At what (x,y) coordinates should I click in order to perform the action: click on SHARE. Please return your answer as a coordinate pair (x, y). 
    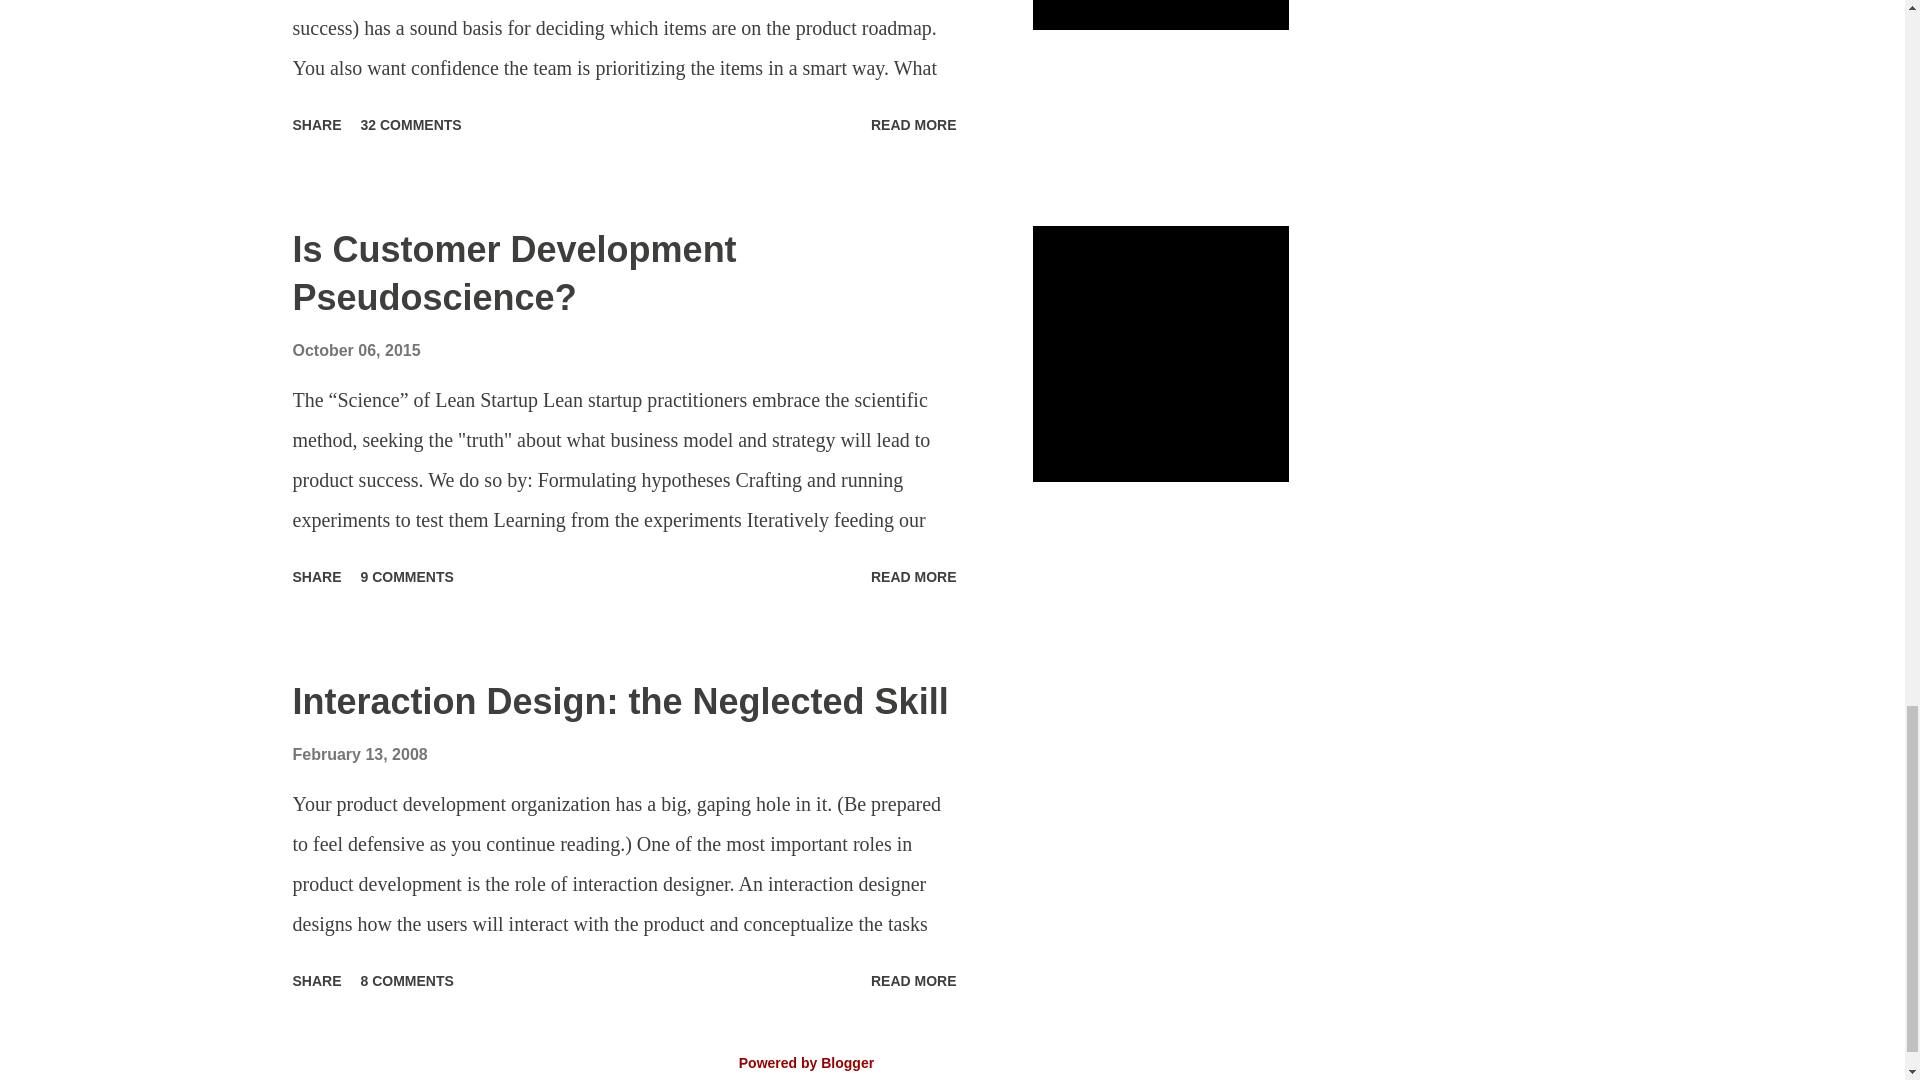
    Looking at the image, I should click on (316, 125).